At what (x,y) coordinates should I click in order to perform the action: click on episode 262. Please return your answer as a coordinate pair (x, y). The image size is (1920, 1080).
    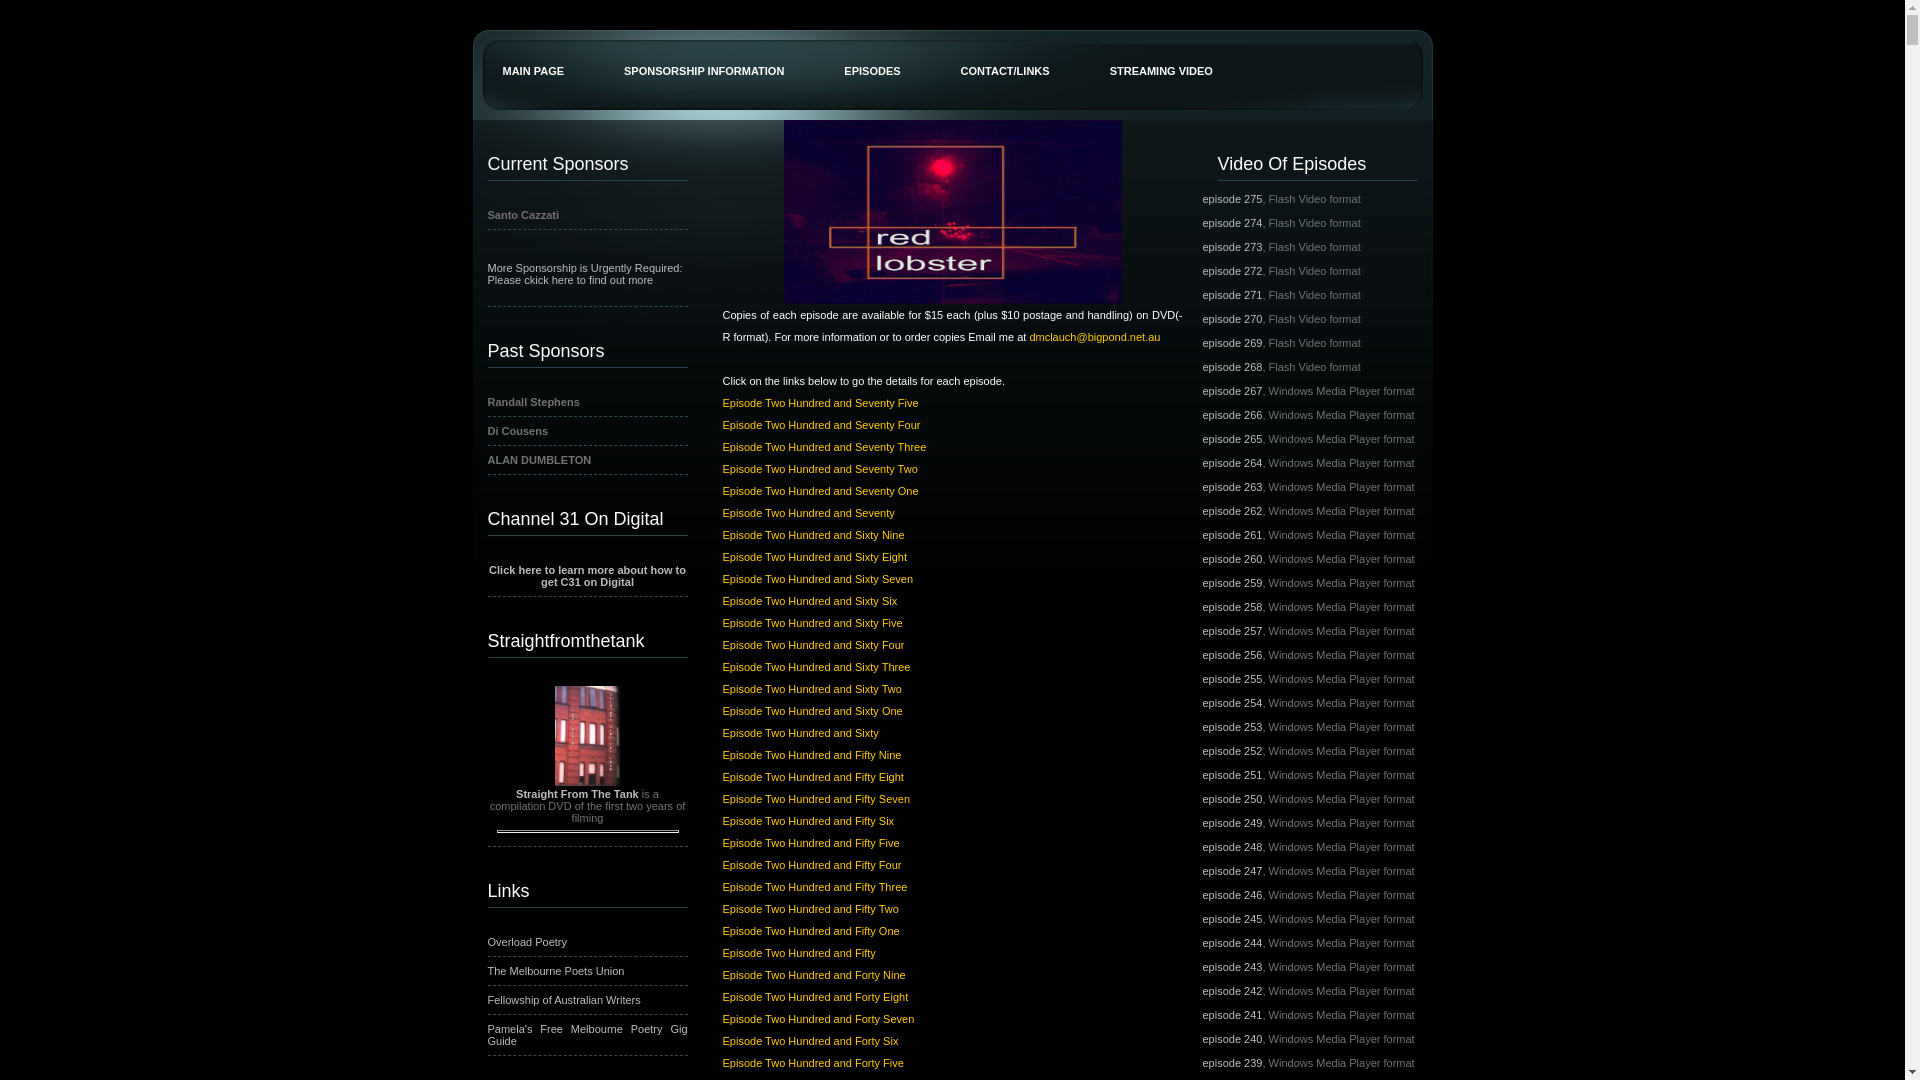
    Looking at the image, I should click on (1232, 511).